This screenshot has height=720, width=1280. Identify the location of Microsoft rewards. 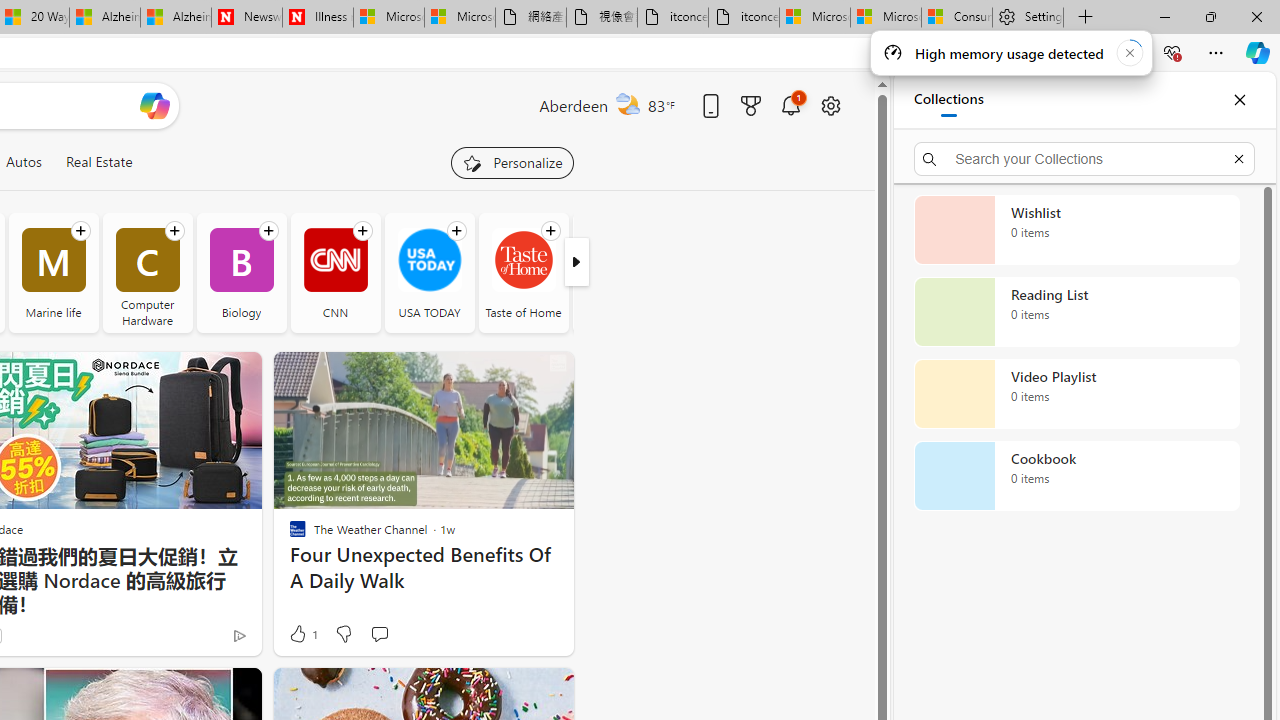
(750, 105).